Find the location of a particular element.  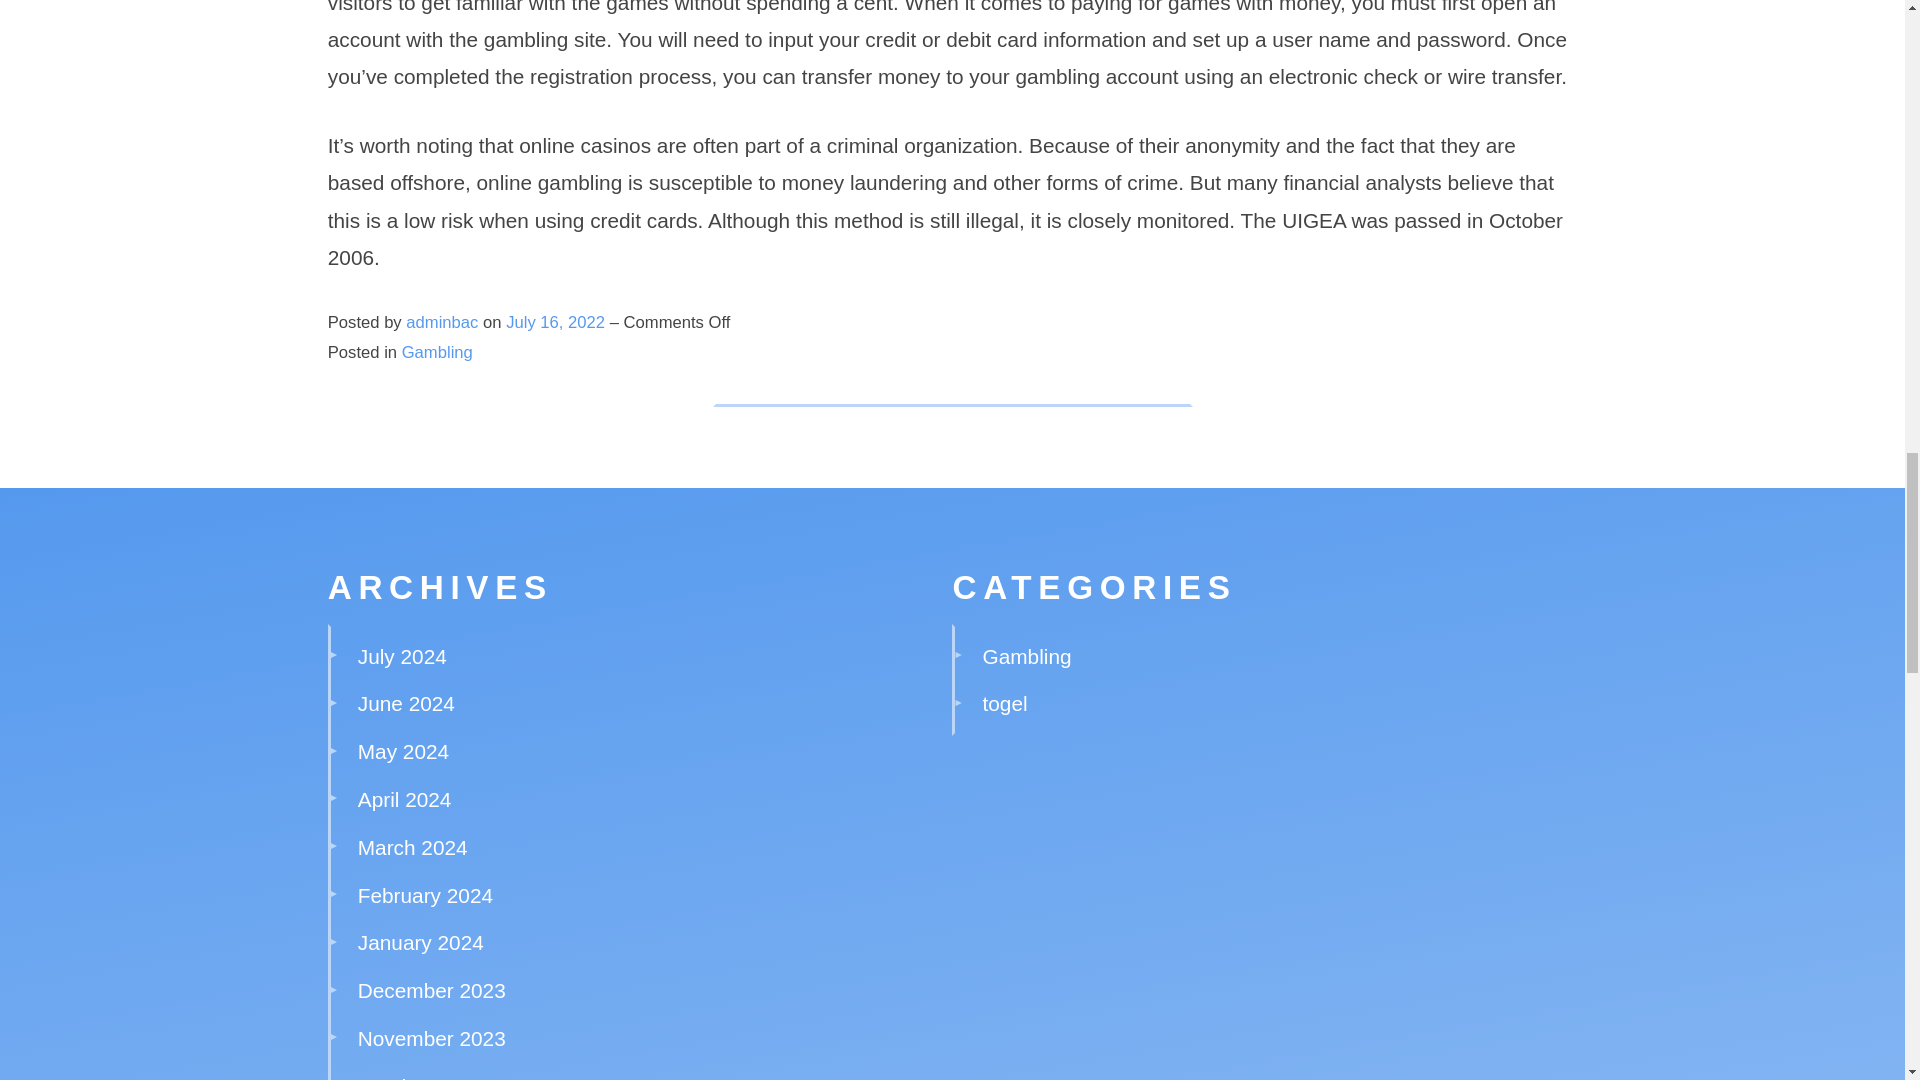

May 2024 is located at coordinates (403, 750).